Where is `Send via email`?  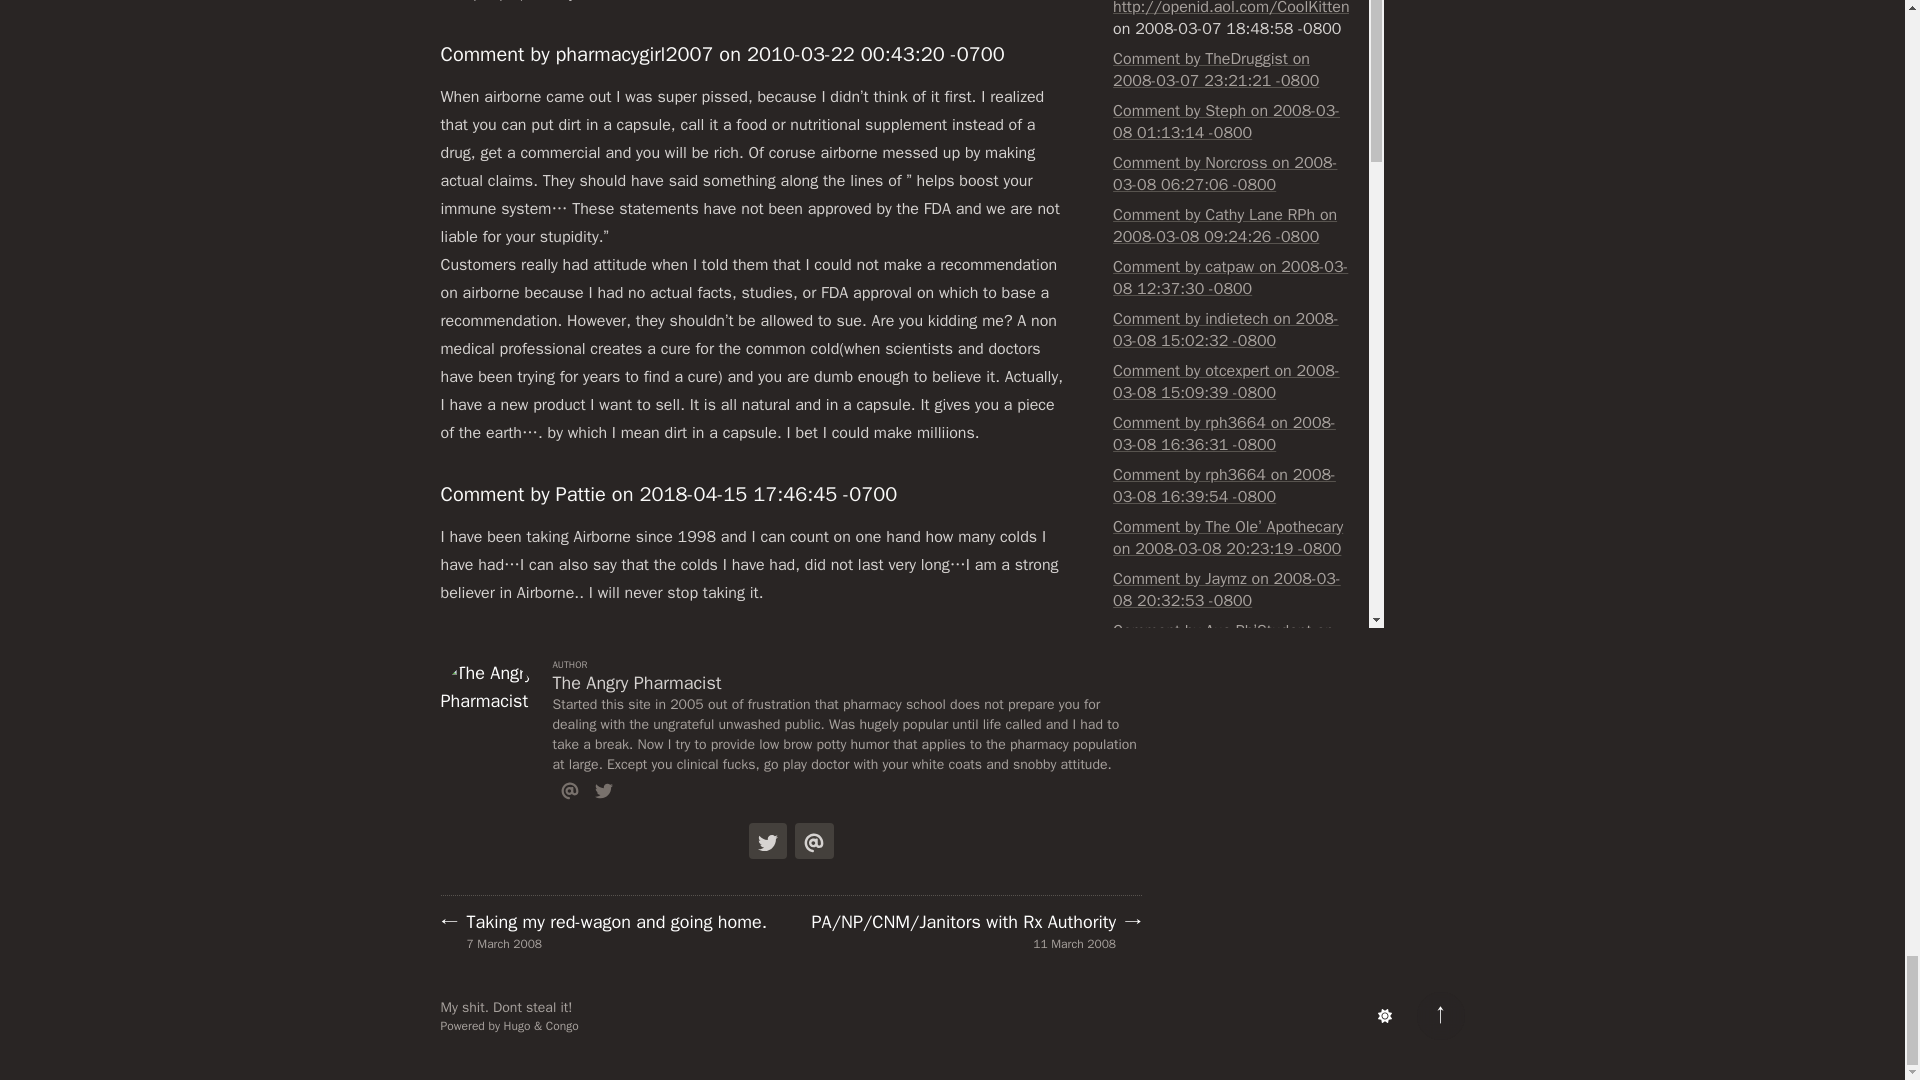
Send via email is located at coordinates (814, 840).